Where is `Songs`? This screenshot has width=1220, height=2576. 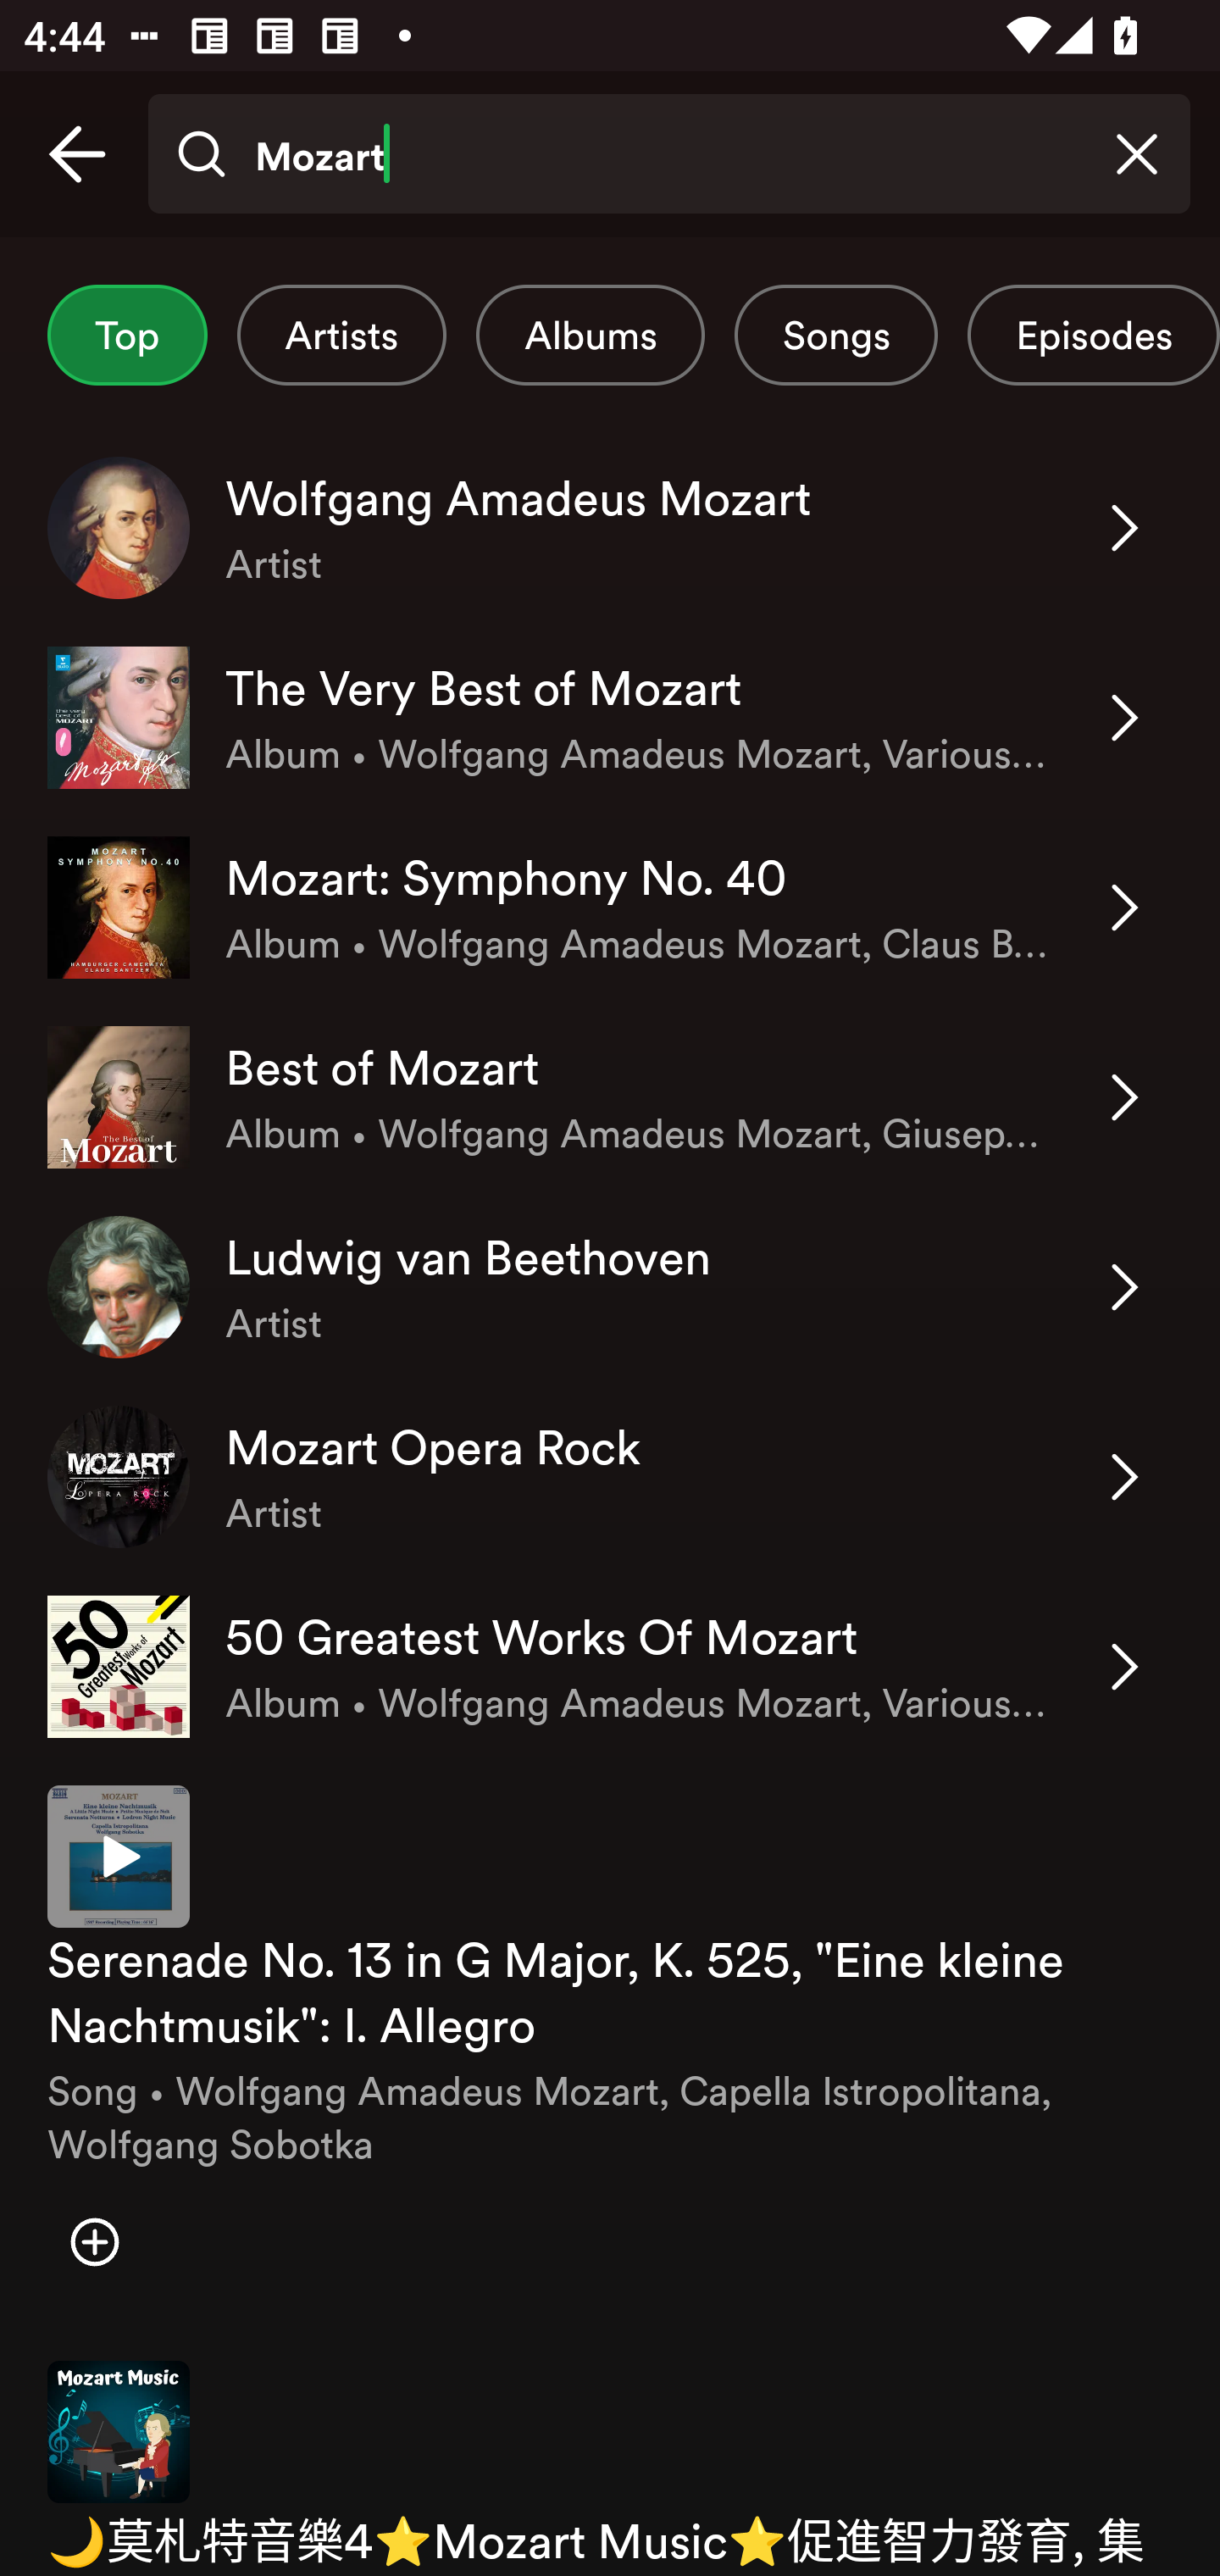 Songs is located at coordinates (835, 335).